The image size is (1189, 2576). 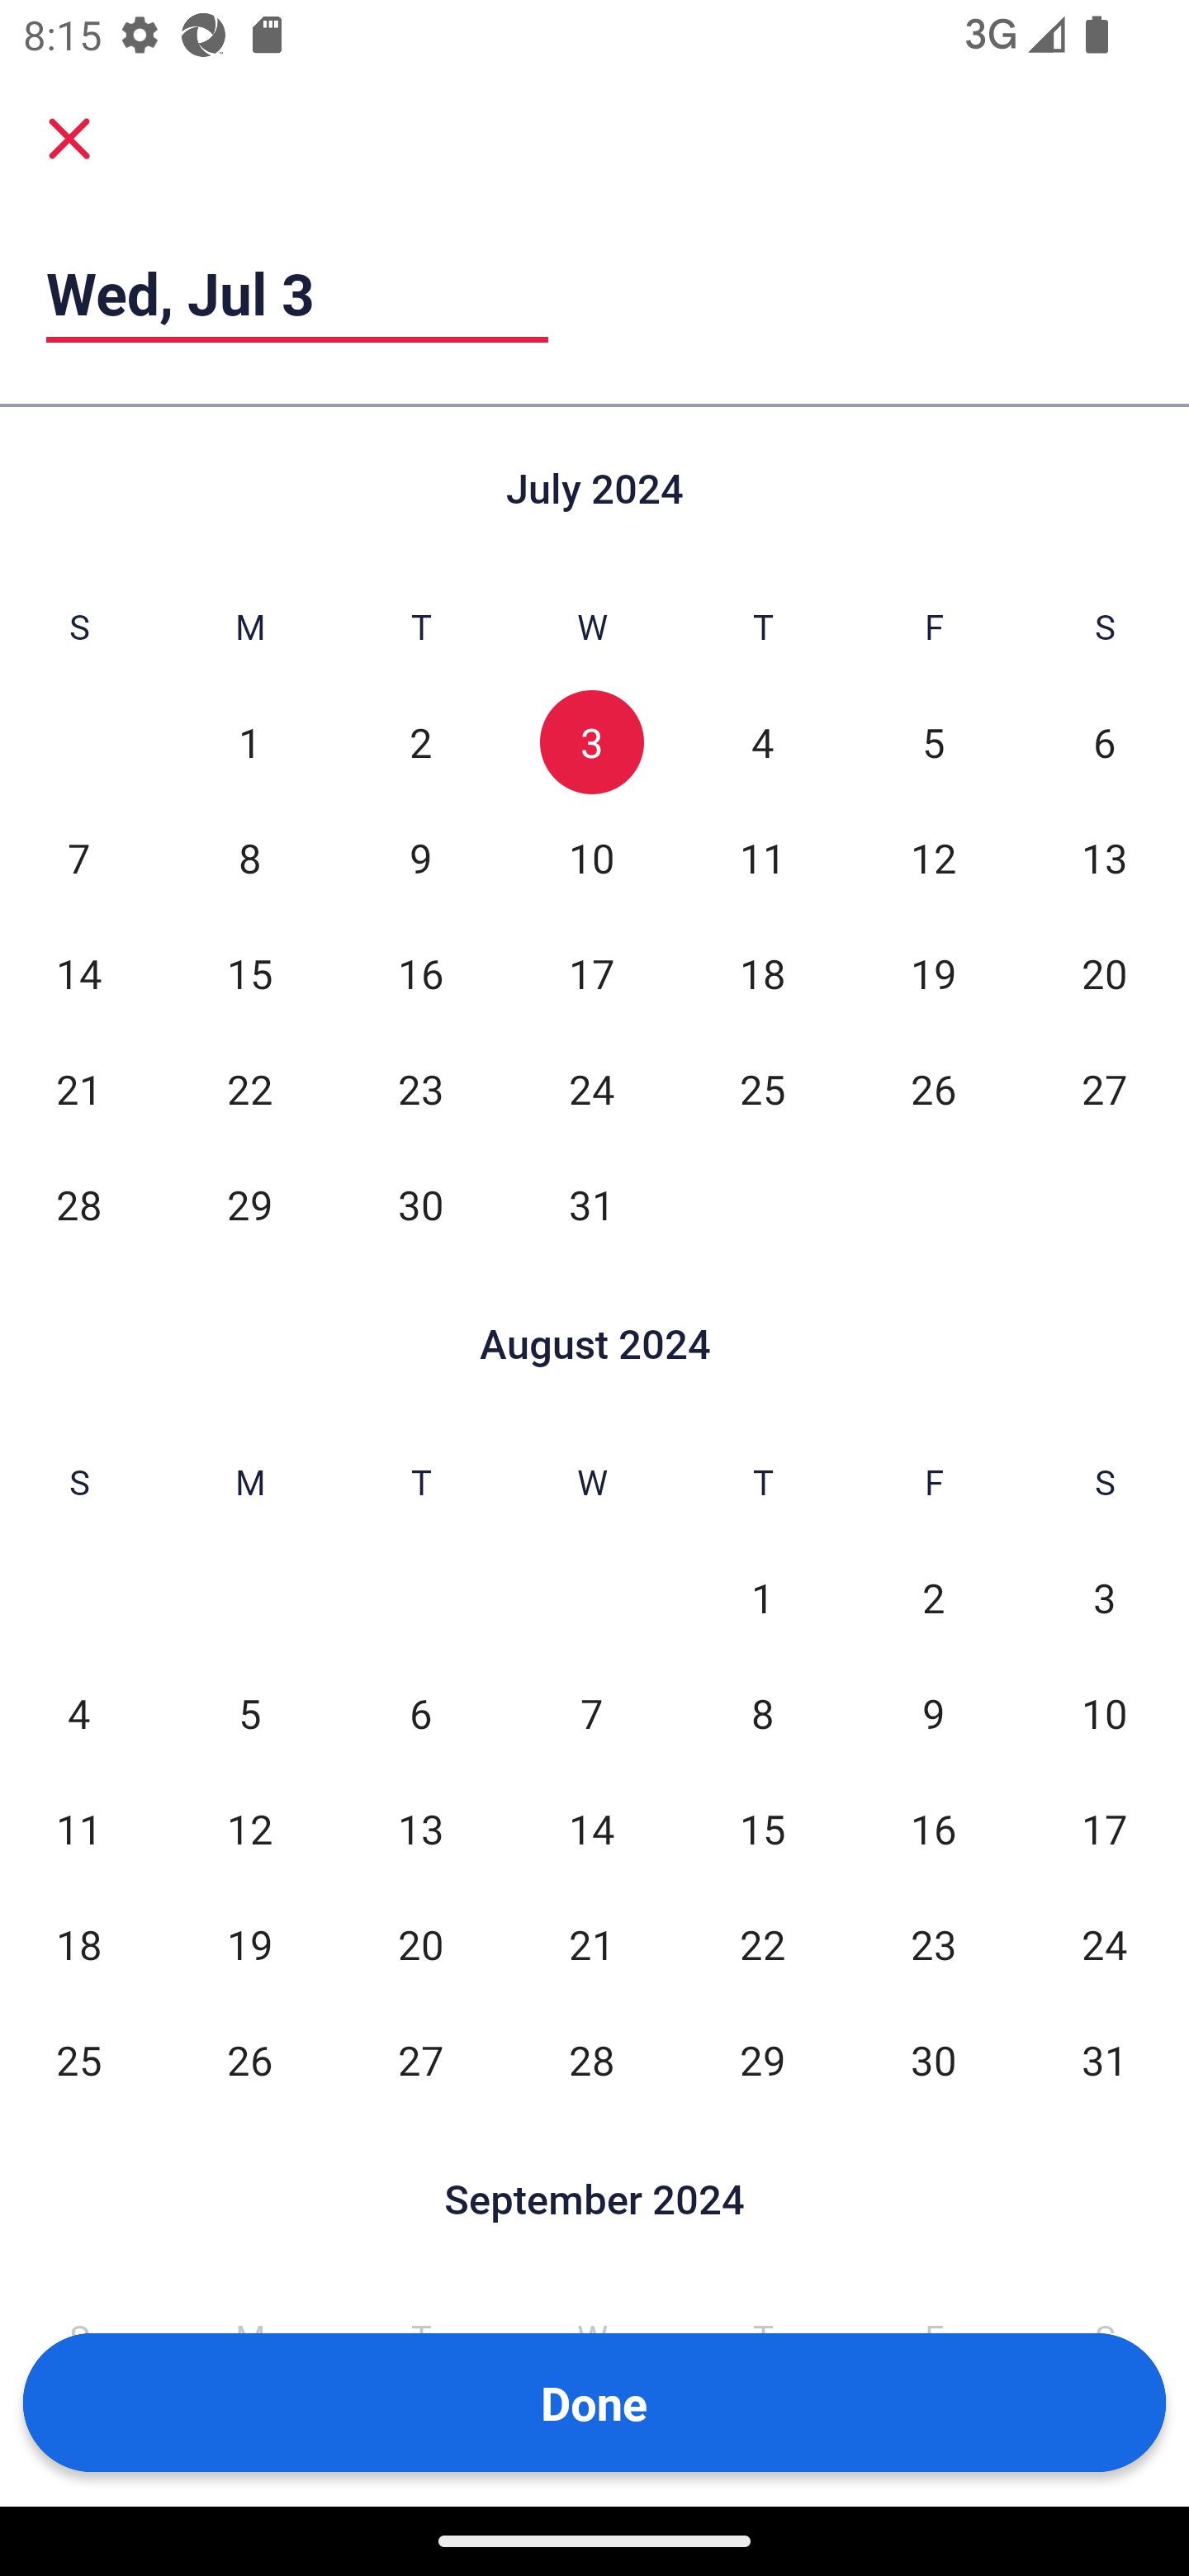 What do you see at coordinates (249, 1714) in the screenshot?
I see `5 Mon, Aug 5, Not Selected` at bounding box center [249, 1714].